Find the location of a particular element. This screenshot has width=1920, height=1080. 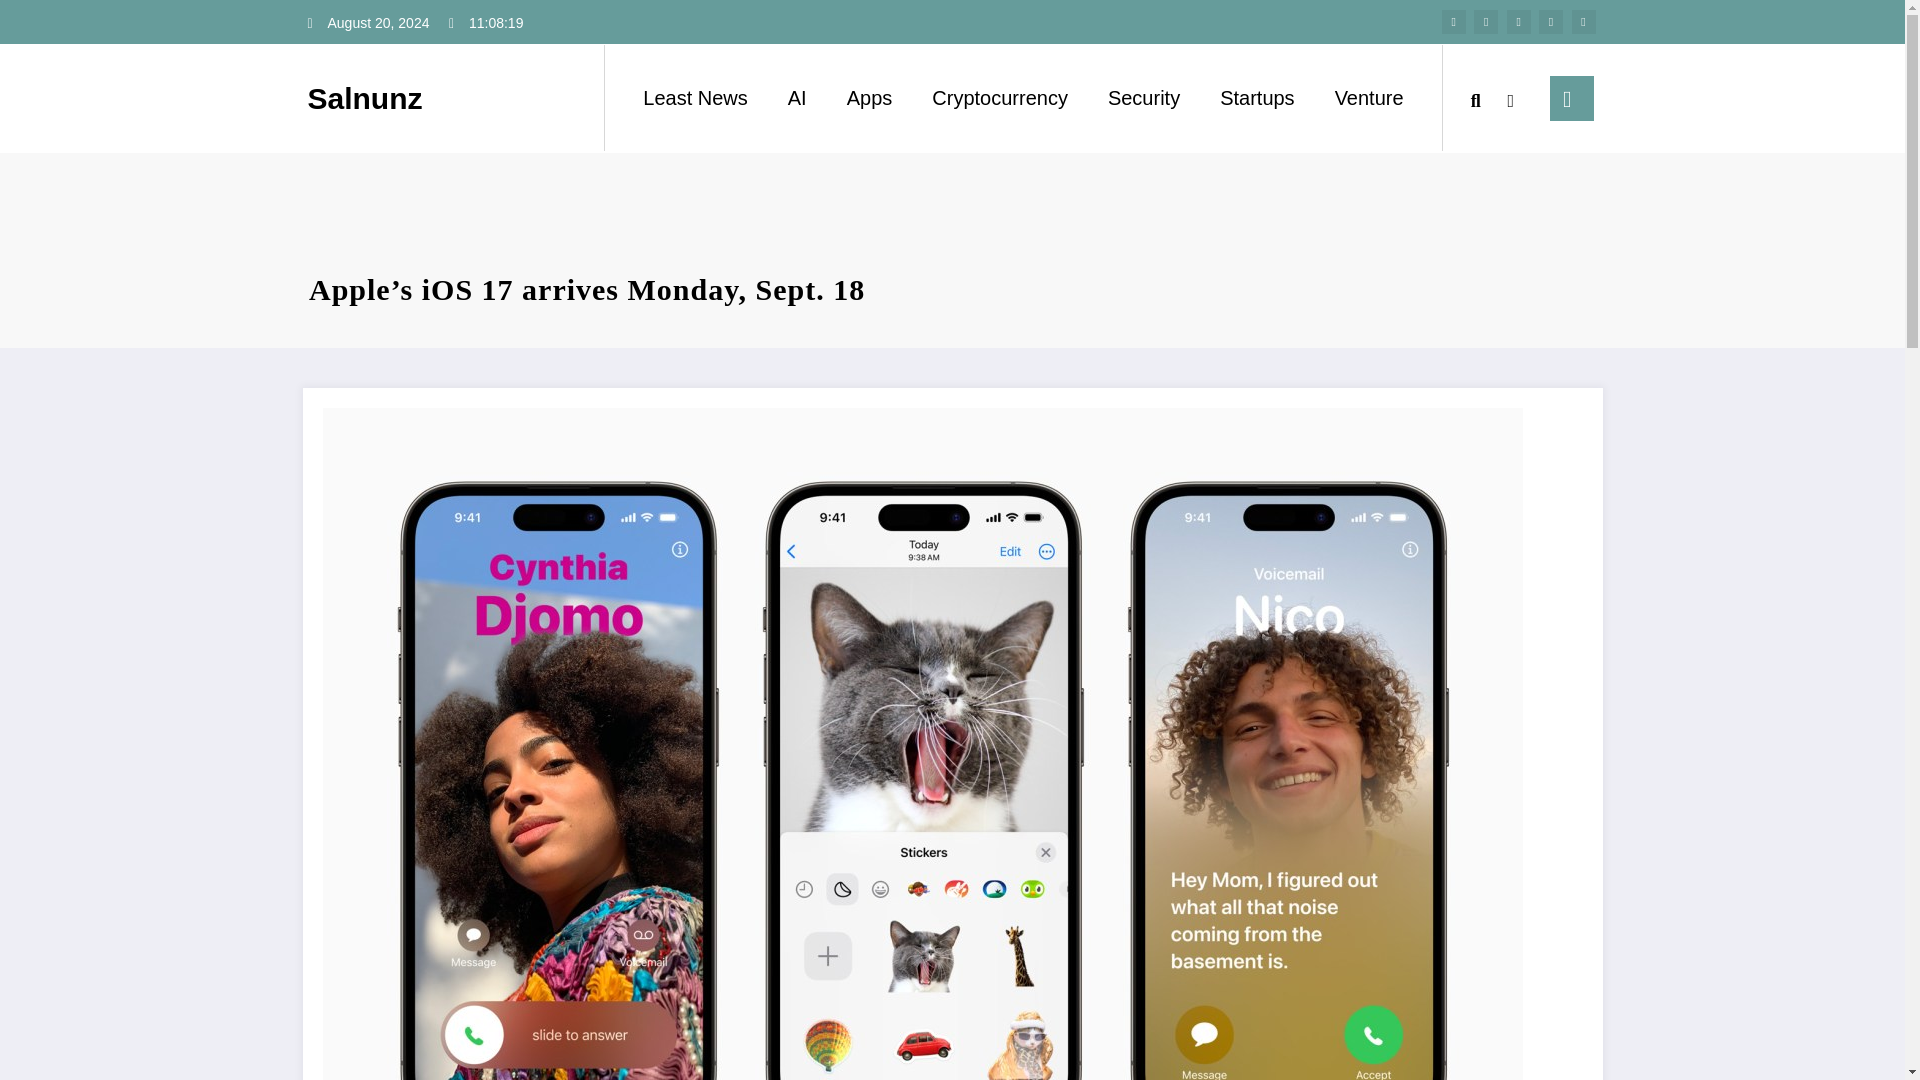

Salnunz is located at coordinates (364, 98).